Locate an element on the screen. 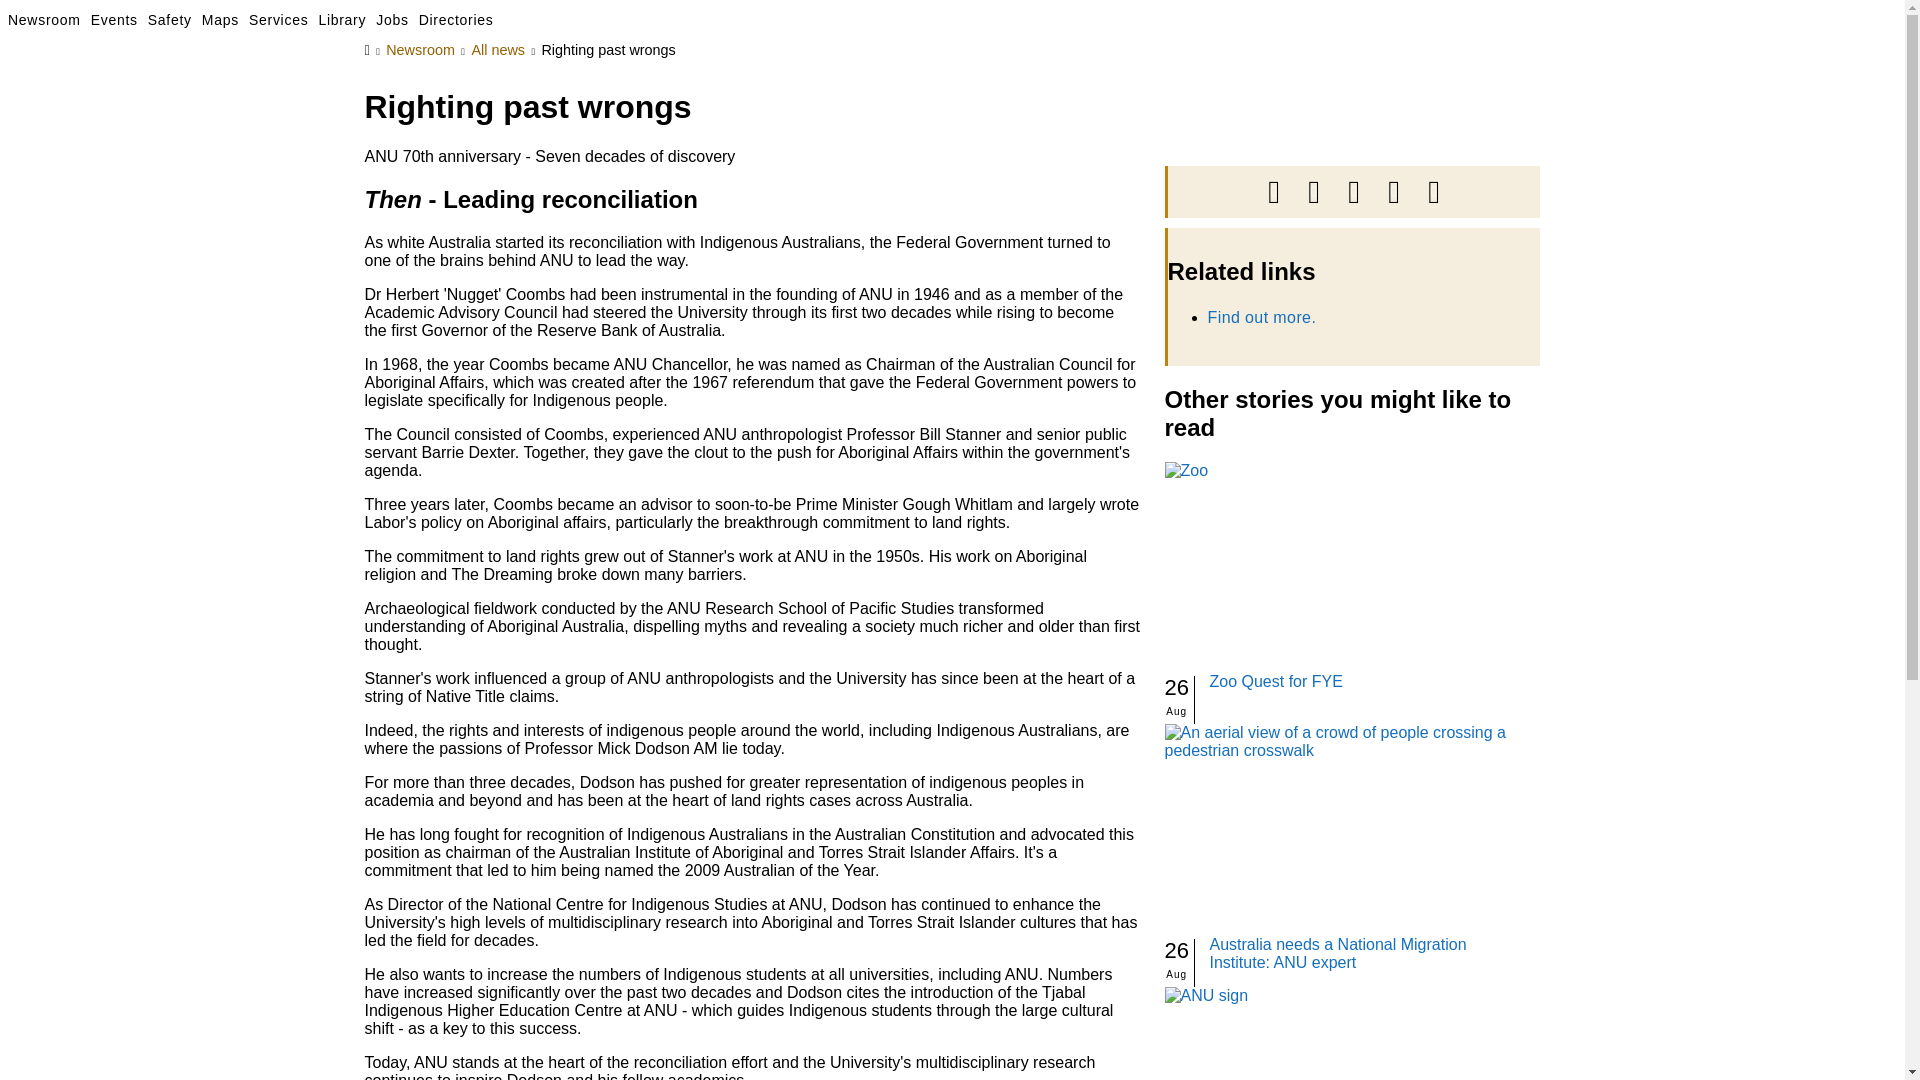  Jobs is located at coordinates (397, 20).